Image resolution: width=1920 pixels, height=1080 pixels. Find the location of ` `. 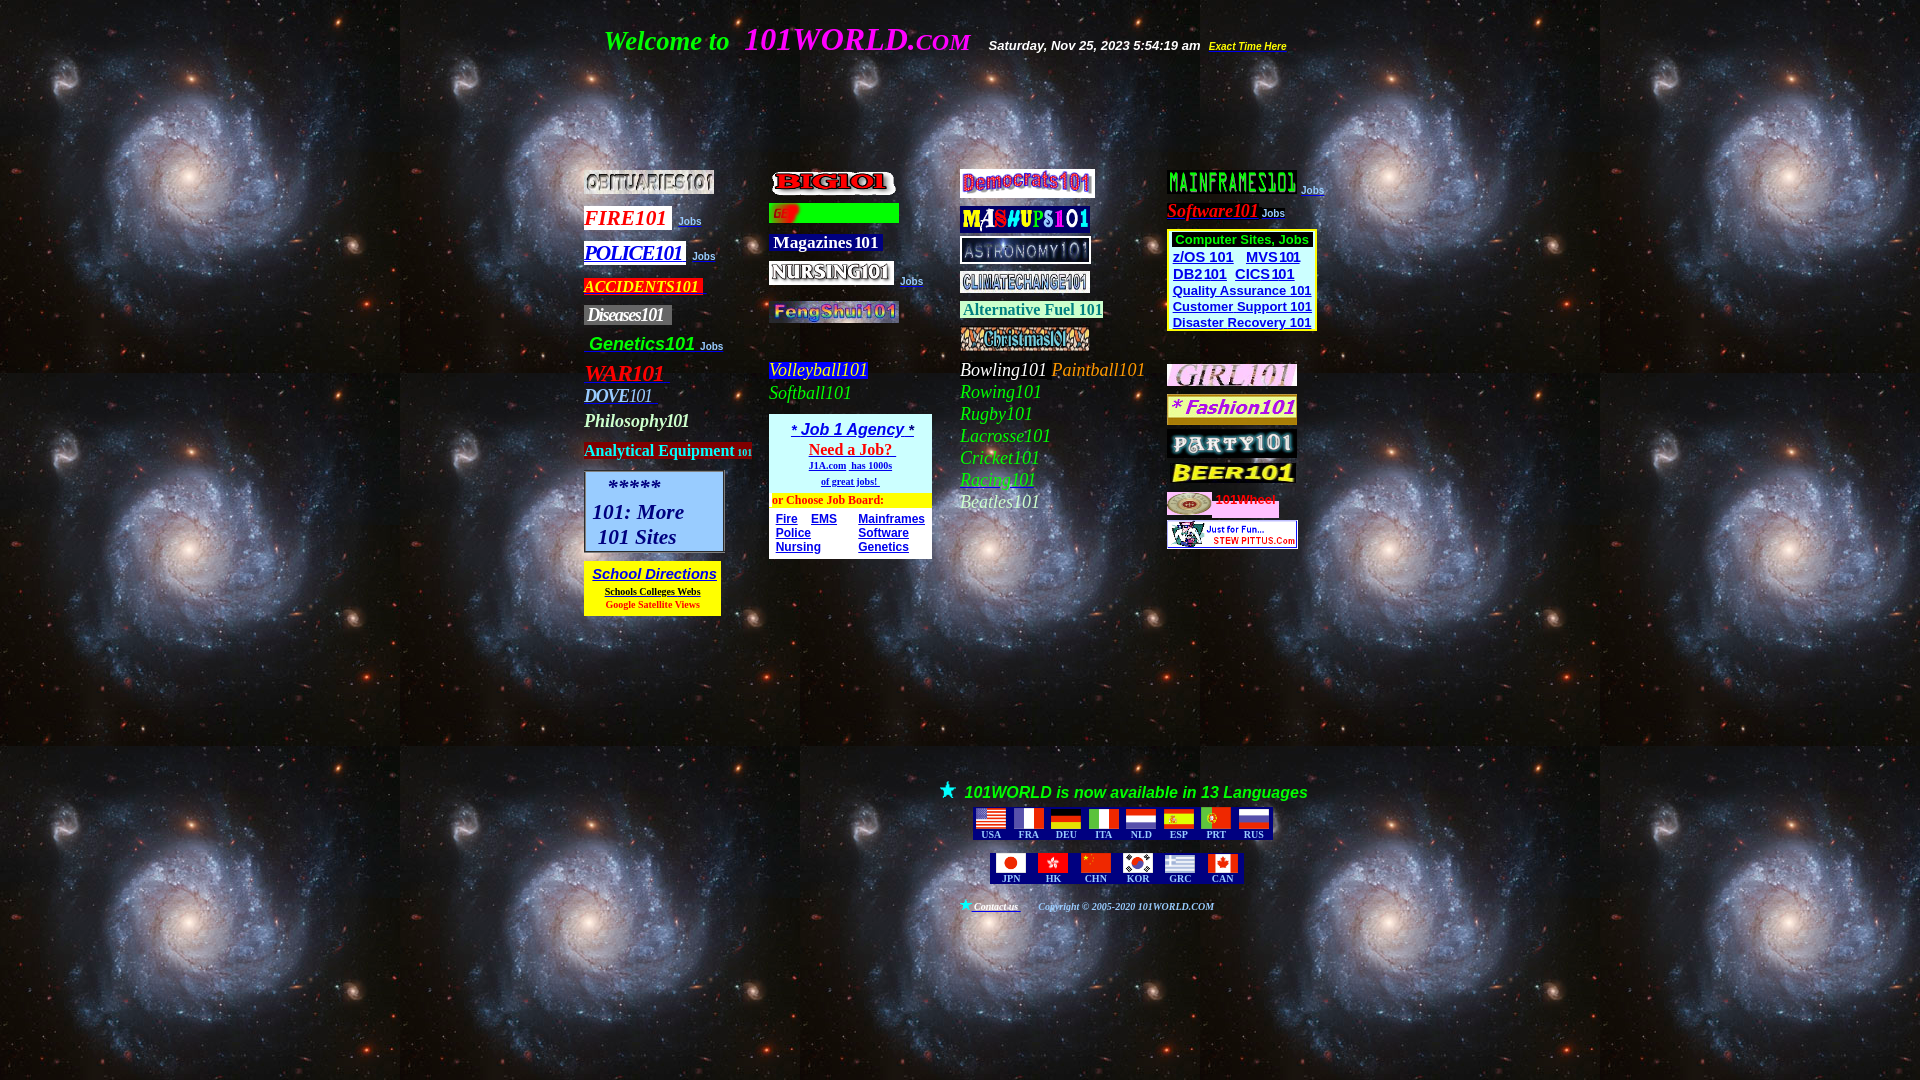

  is located at coordinates (670, 316).